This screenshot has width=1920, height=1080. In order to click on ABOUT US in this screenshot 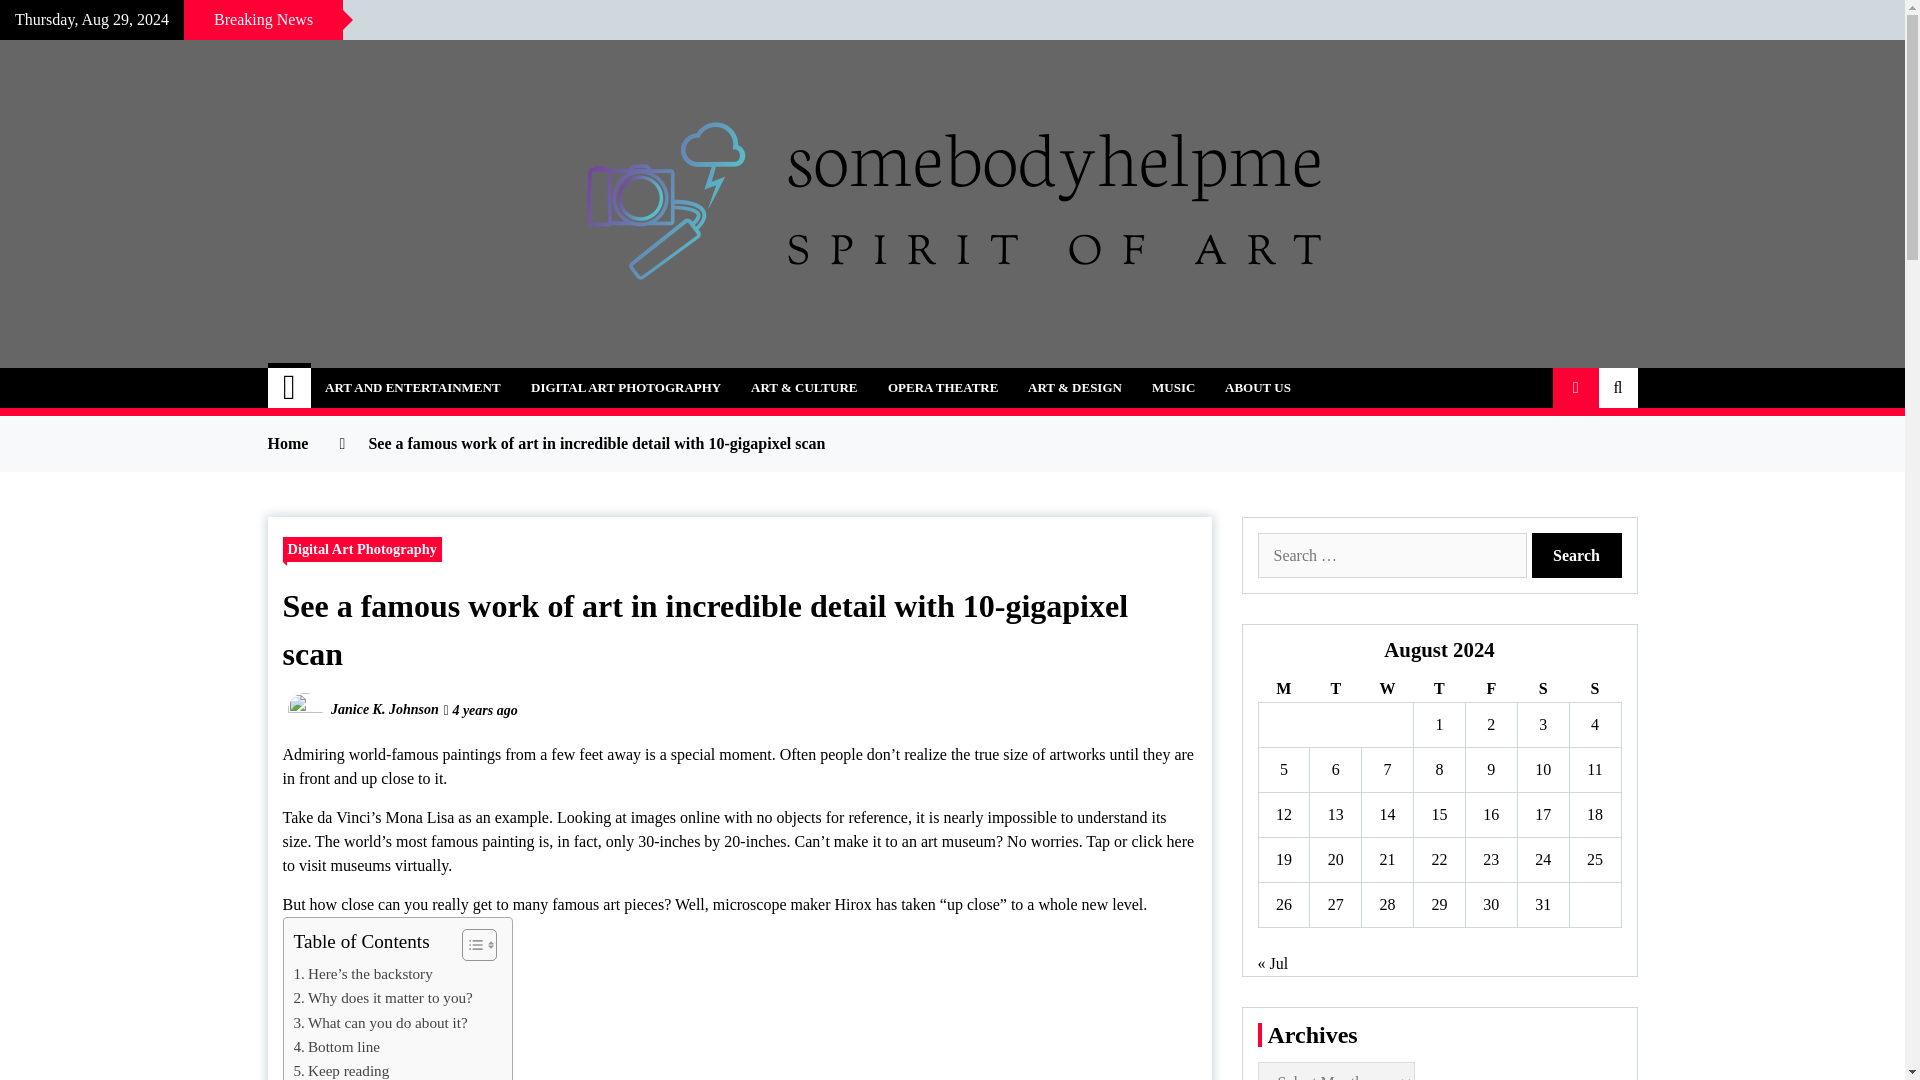, I will do `click(1257, 388)`.